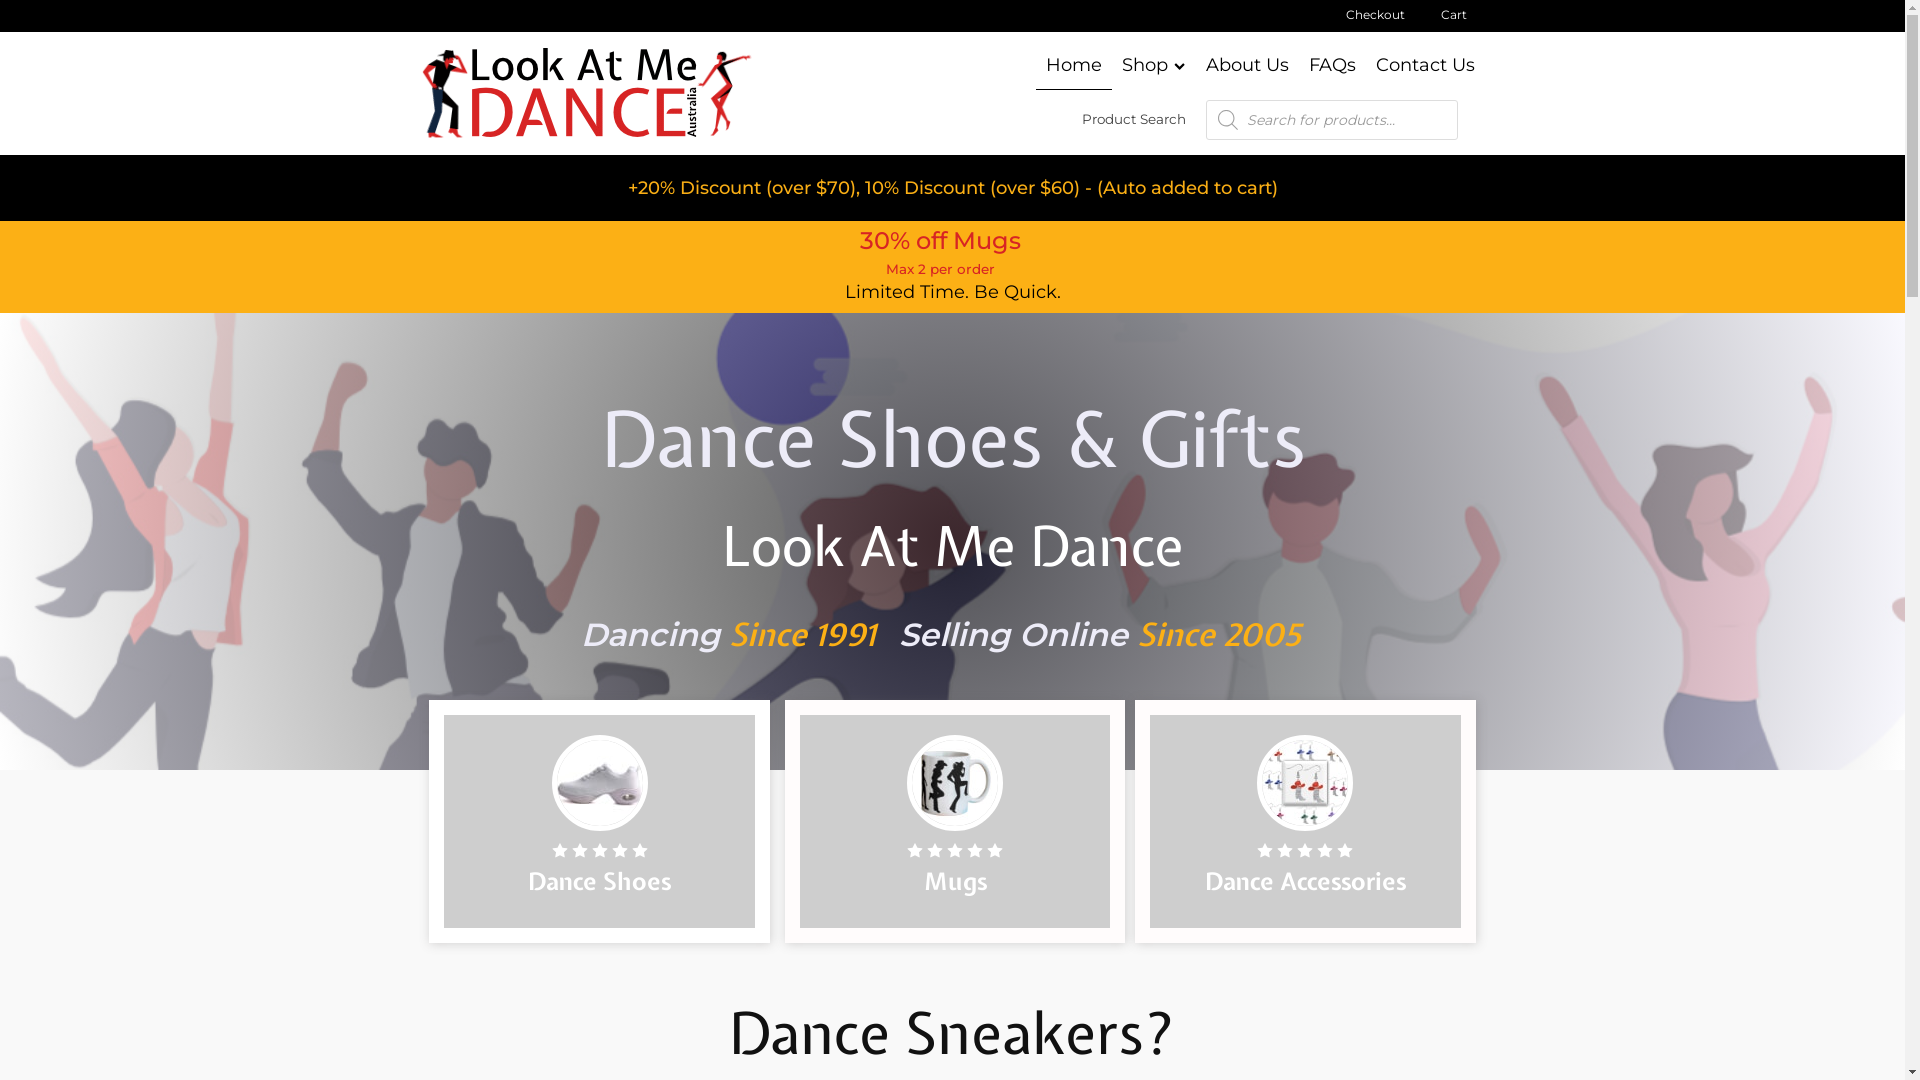 The image size is (1920, 1080). Describe the element at coordinates (1332, 66) in the screenshot. I see `FAQs` at that location.